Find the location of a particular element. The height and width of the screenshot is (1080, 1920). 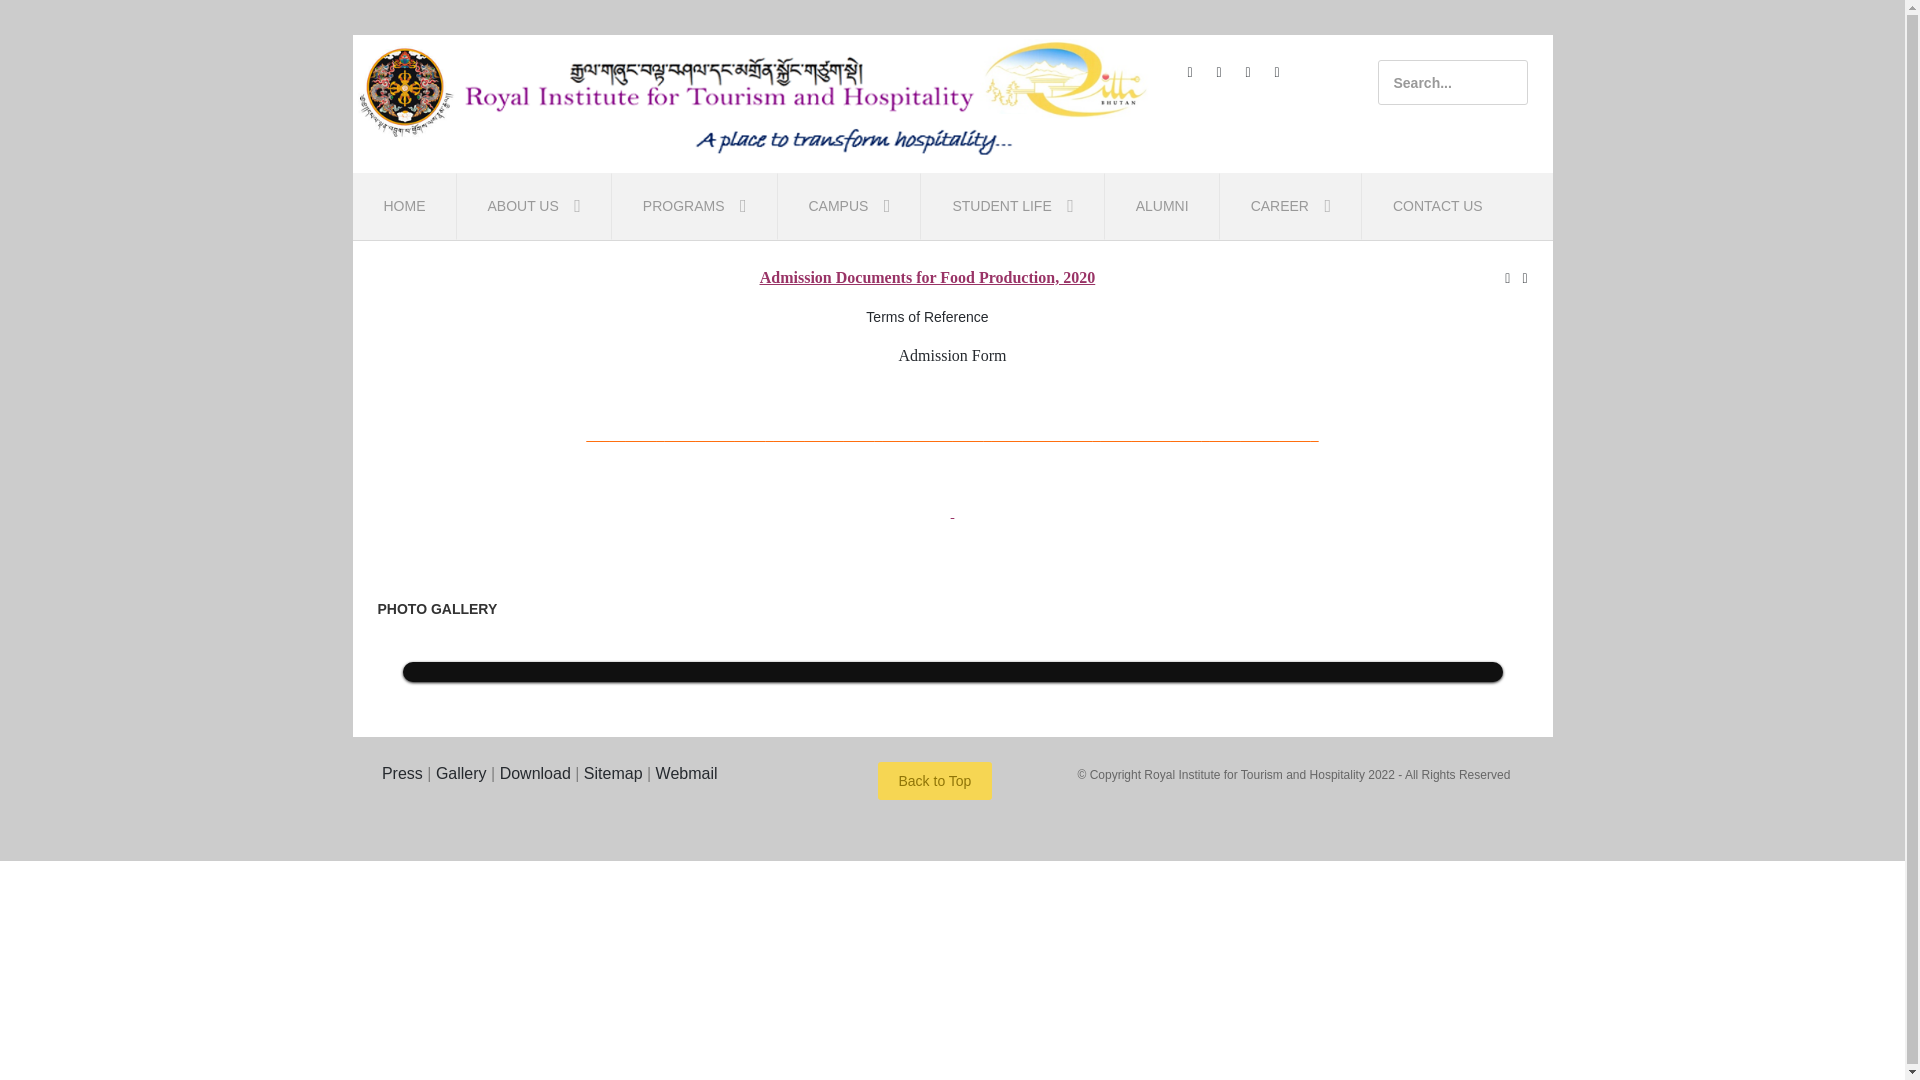

CONTACT US is located at coordinates (1438, 206).